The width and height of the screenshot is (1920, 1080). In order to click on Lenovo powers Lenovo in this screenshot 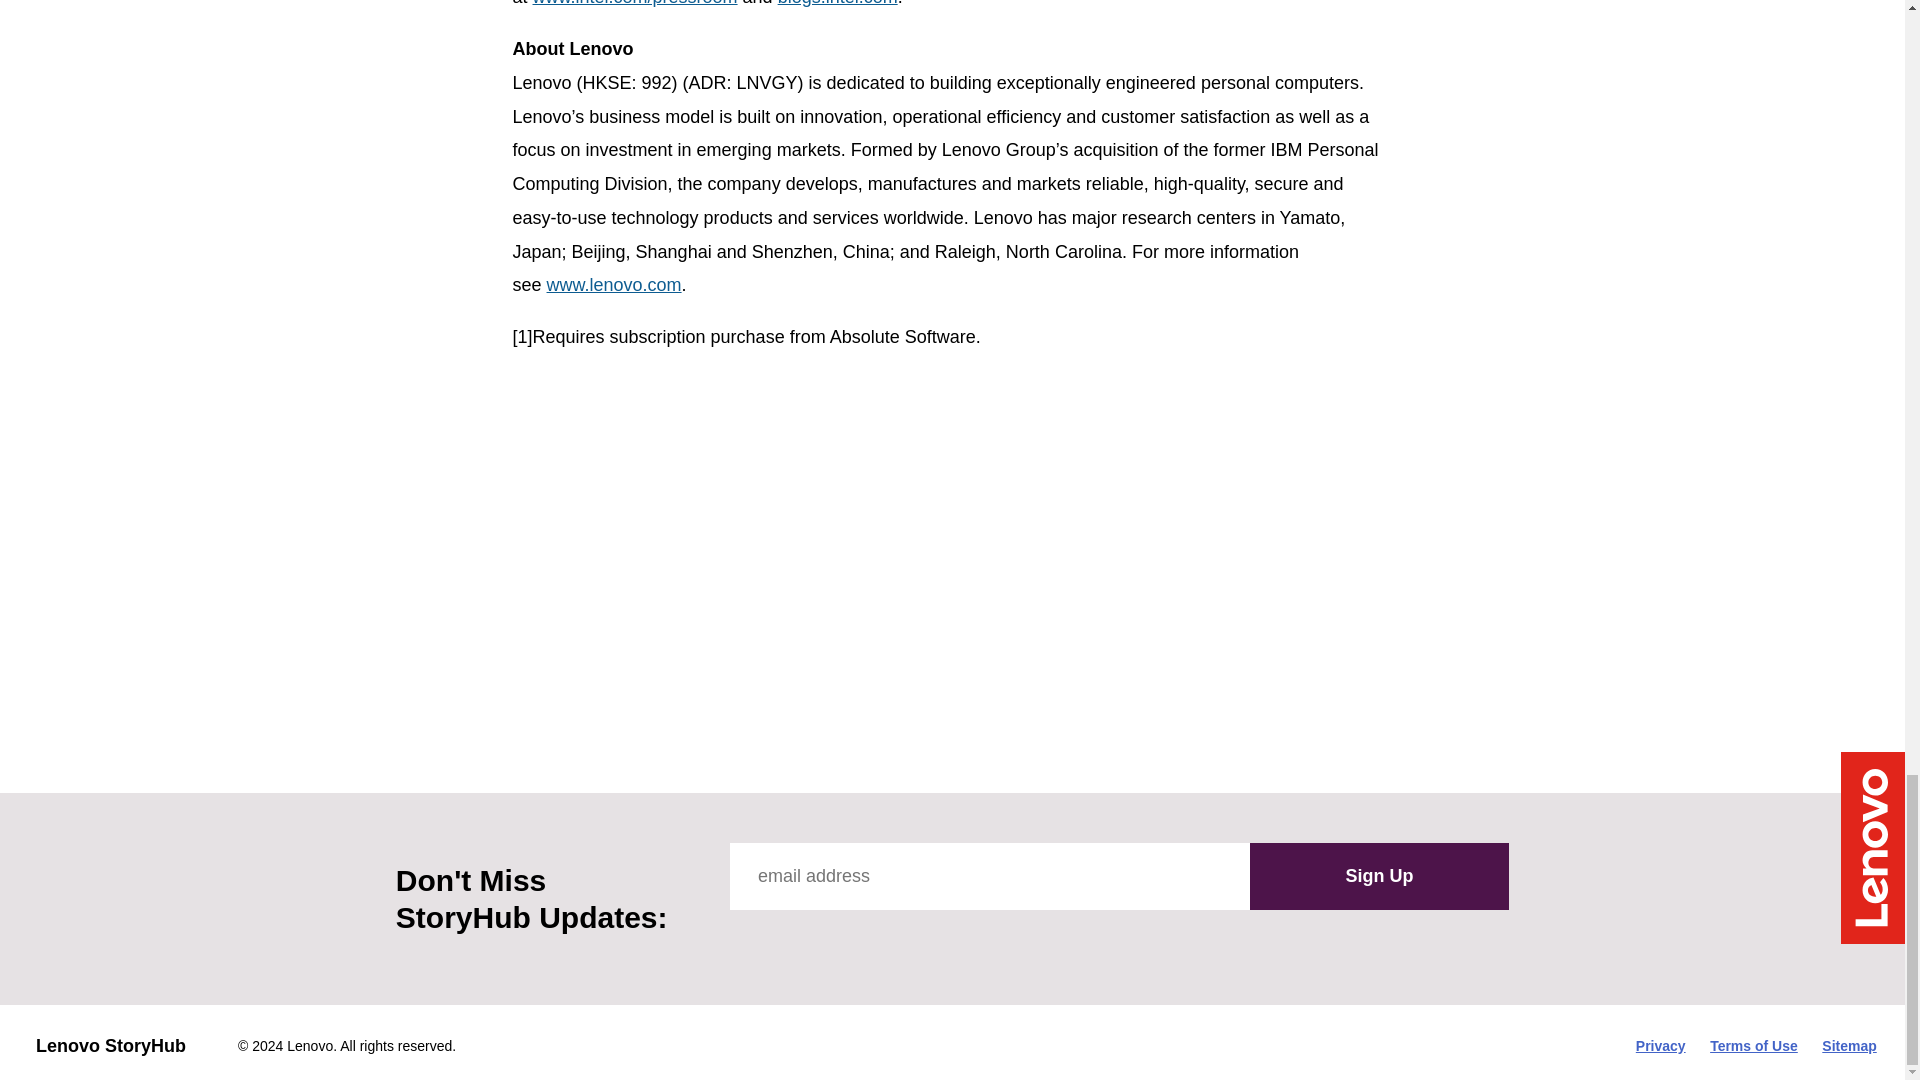, I will do `click(1176, 483)`.